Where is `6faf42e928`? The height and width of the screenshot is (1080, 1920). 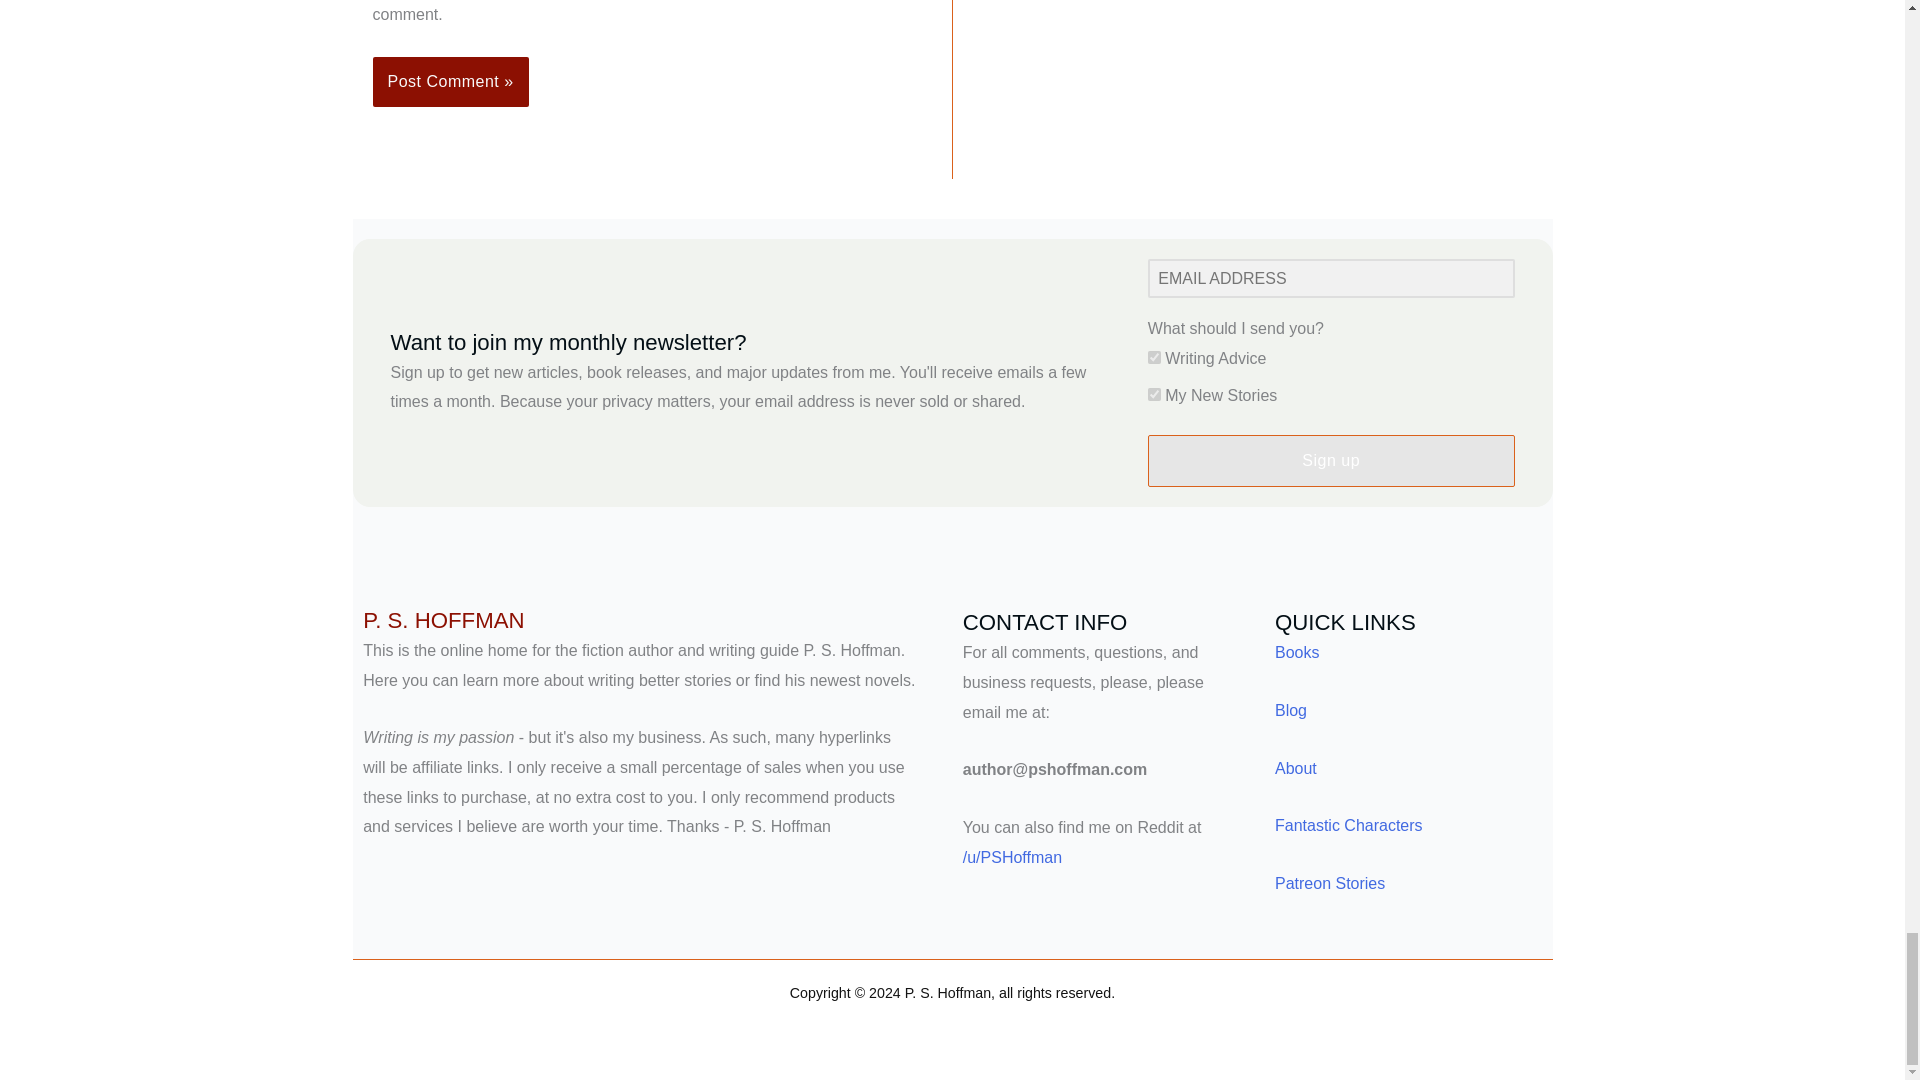
6faf42e928 is located at coordinates (1154, 357).